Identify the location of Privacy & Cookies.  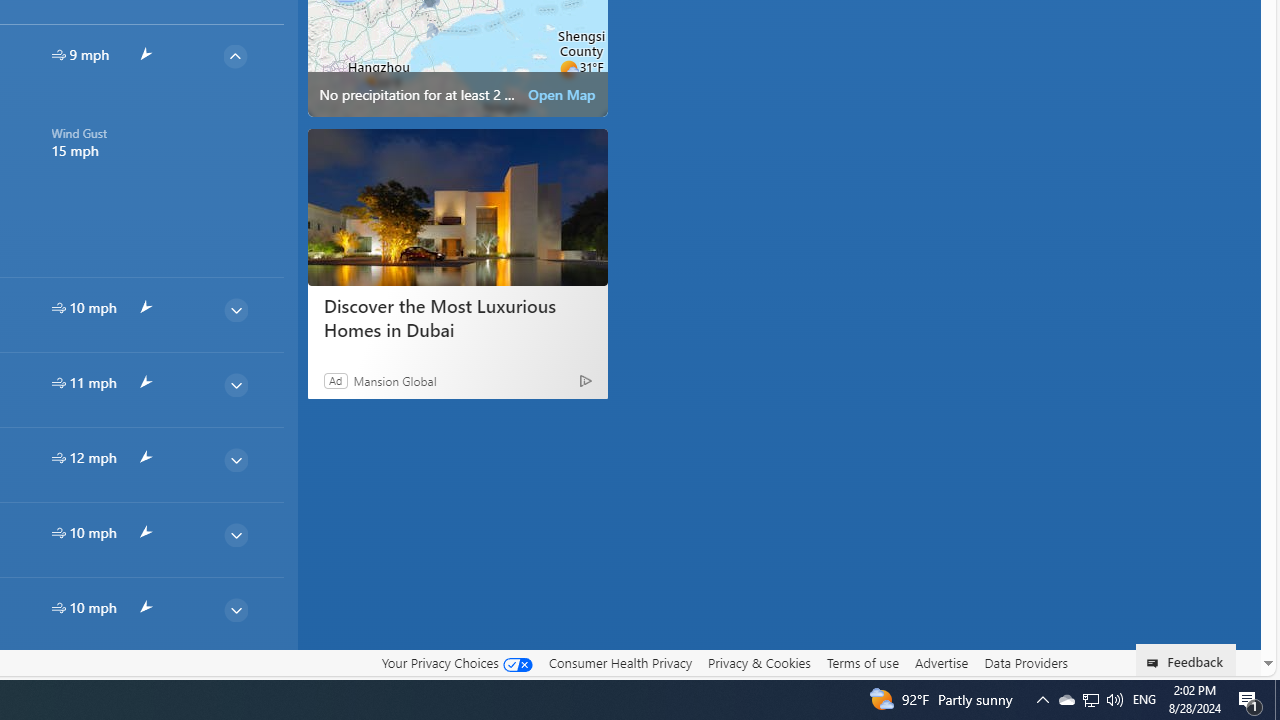
(759, 662).